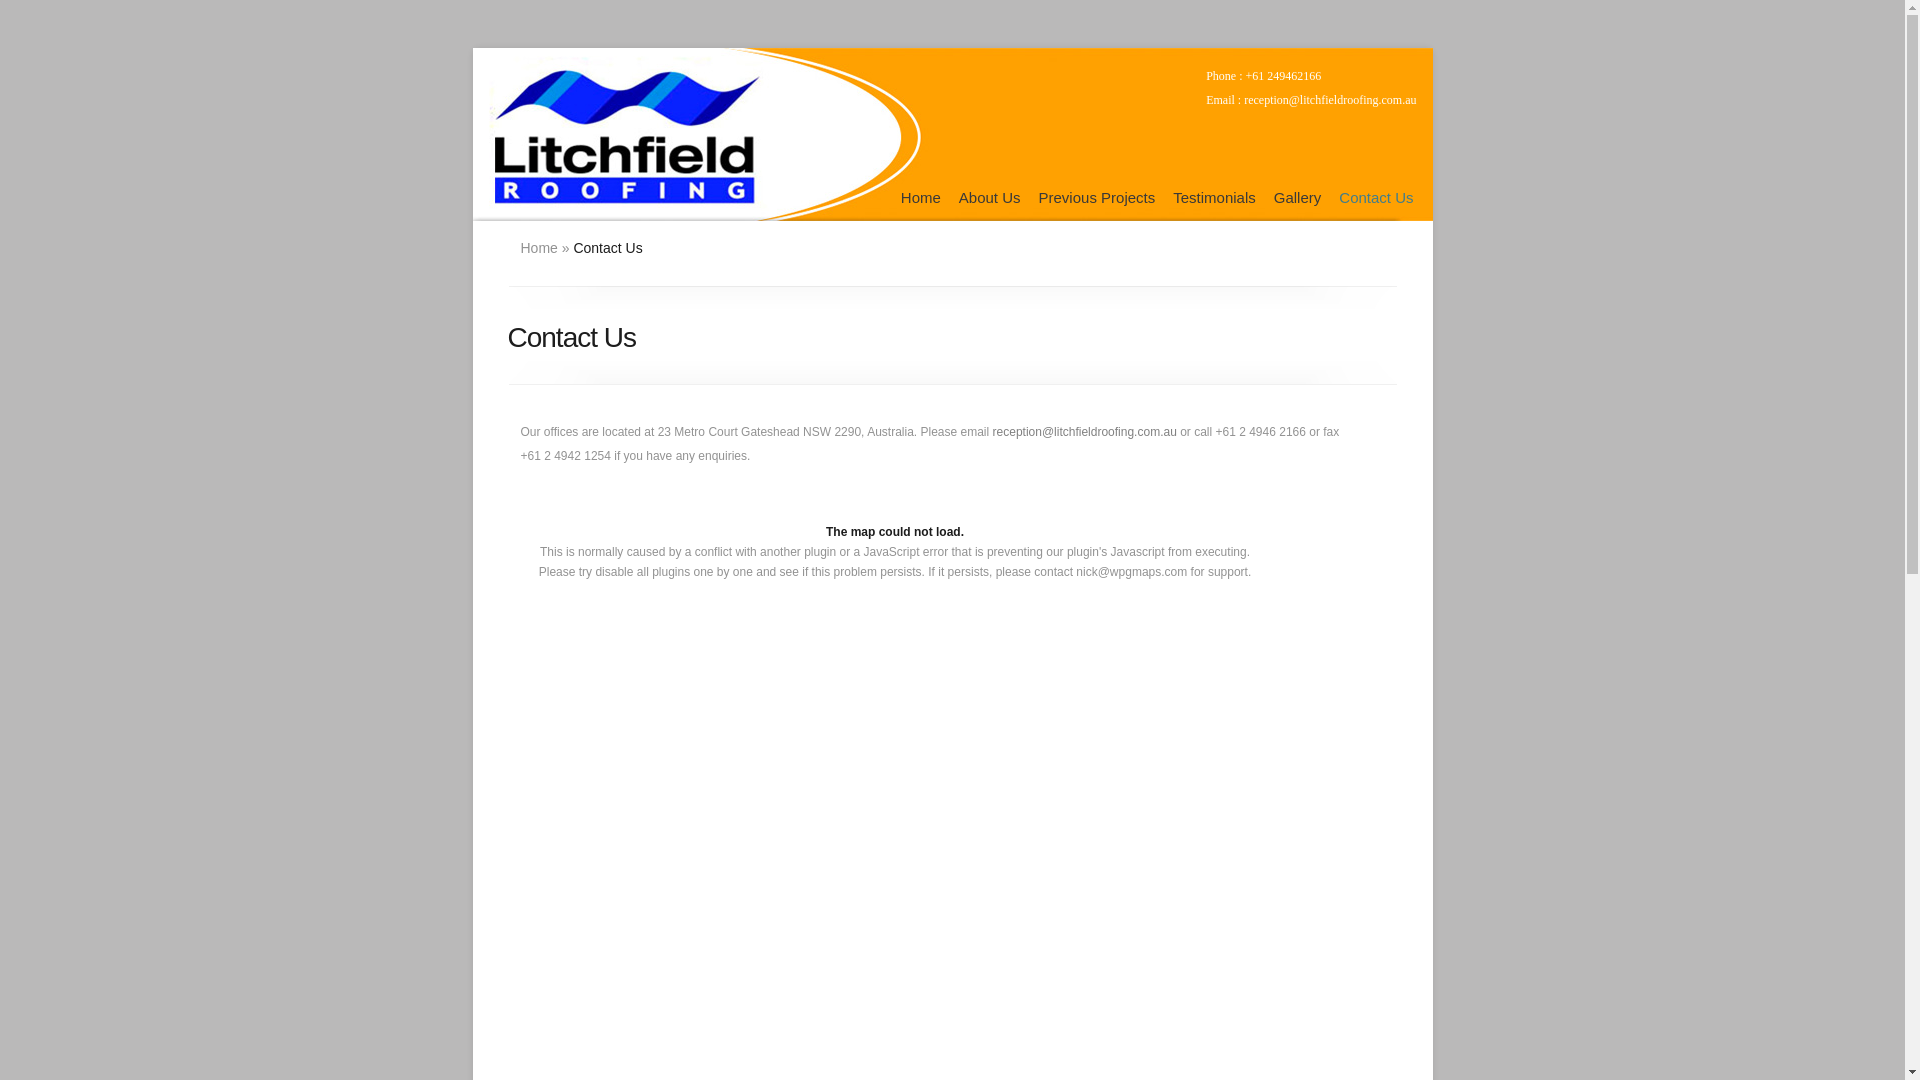 This screenshot has height=1080, width=1920. Describe the element at coordinates (1214, 198) in the screenshot. I see `Testimonials` at that location.